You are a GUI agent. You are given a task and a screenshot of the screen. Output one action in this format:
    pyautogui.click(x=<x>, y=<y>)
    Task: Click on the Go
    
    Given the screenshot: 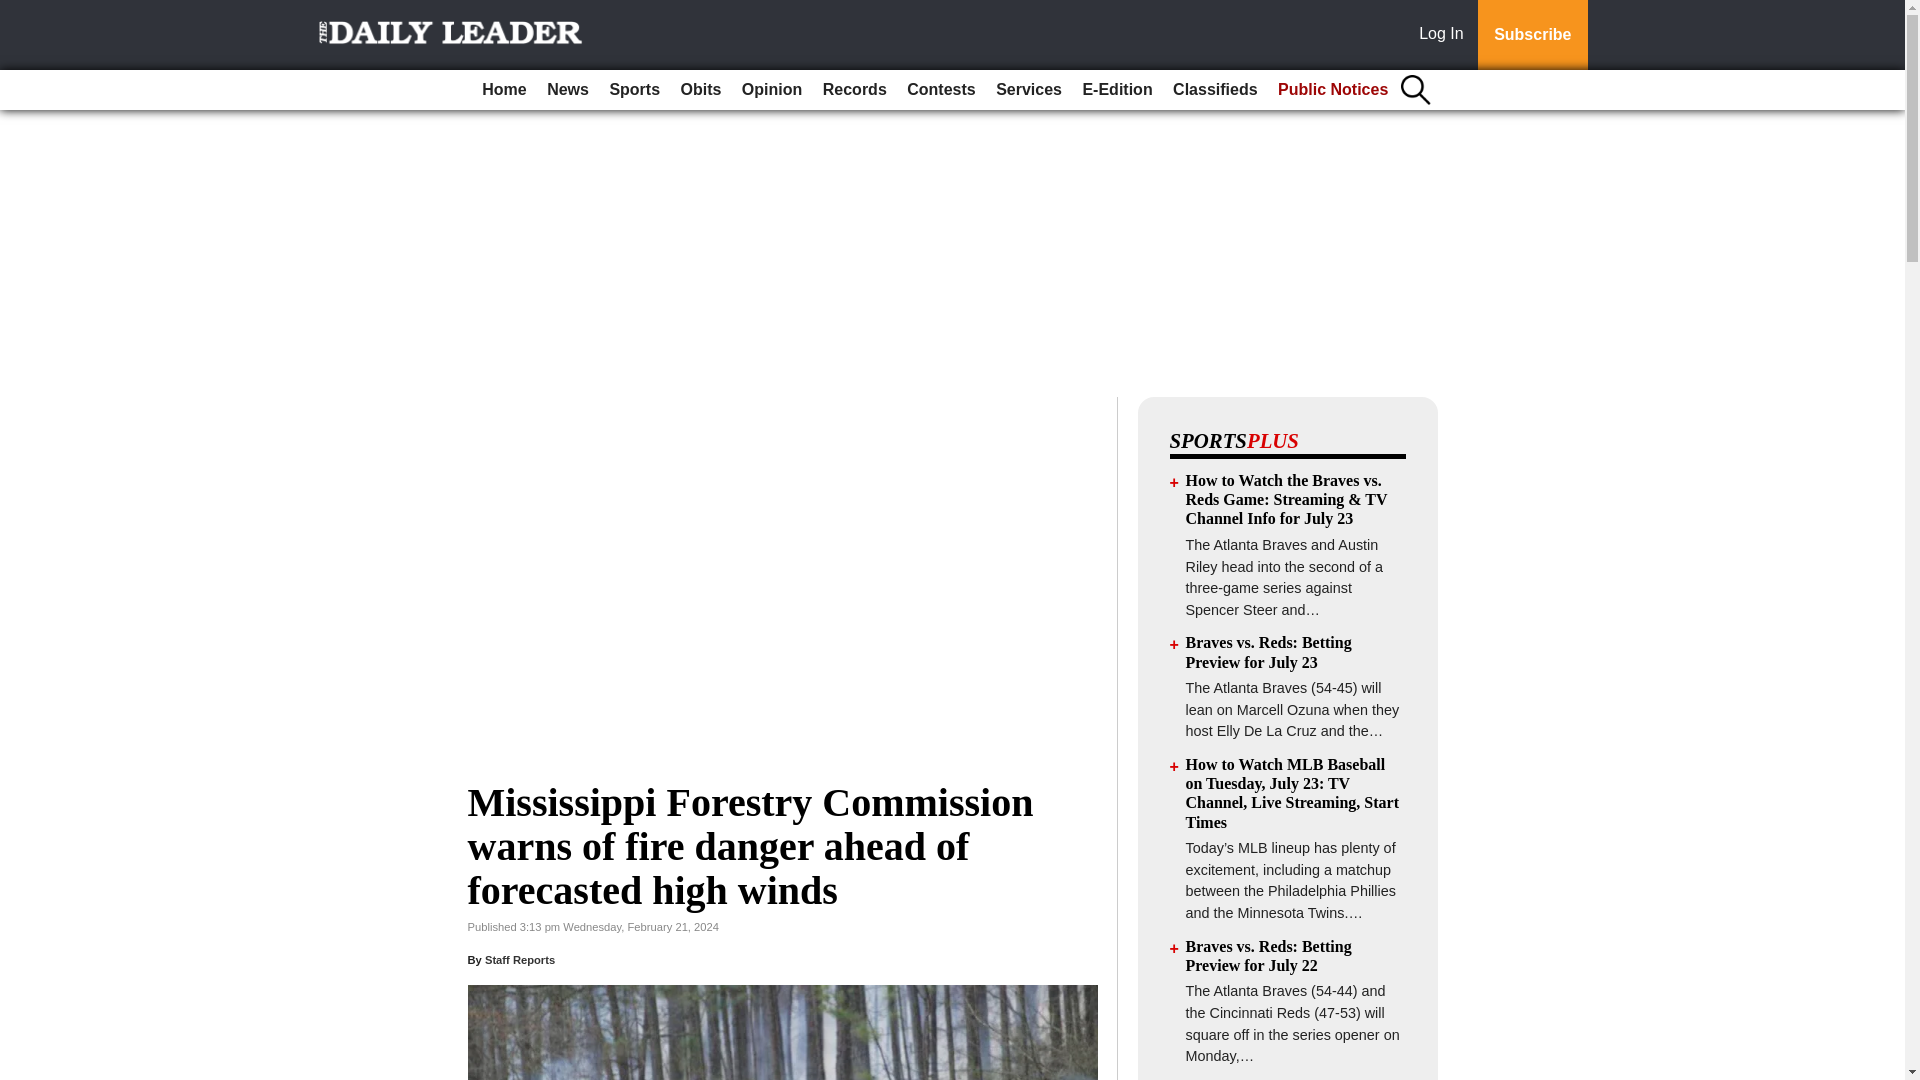 What is the action you would take?
    pyautogui.click(x=18, y=12)
    